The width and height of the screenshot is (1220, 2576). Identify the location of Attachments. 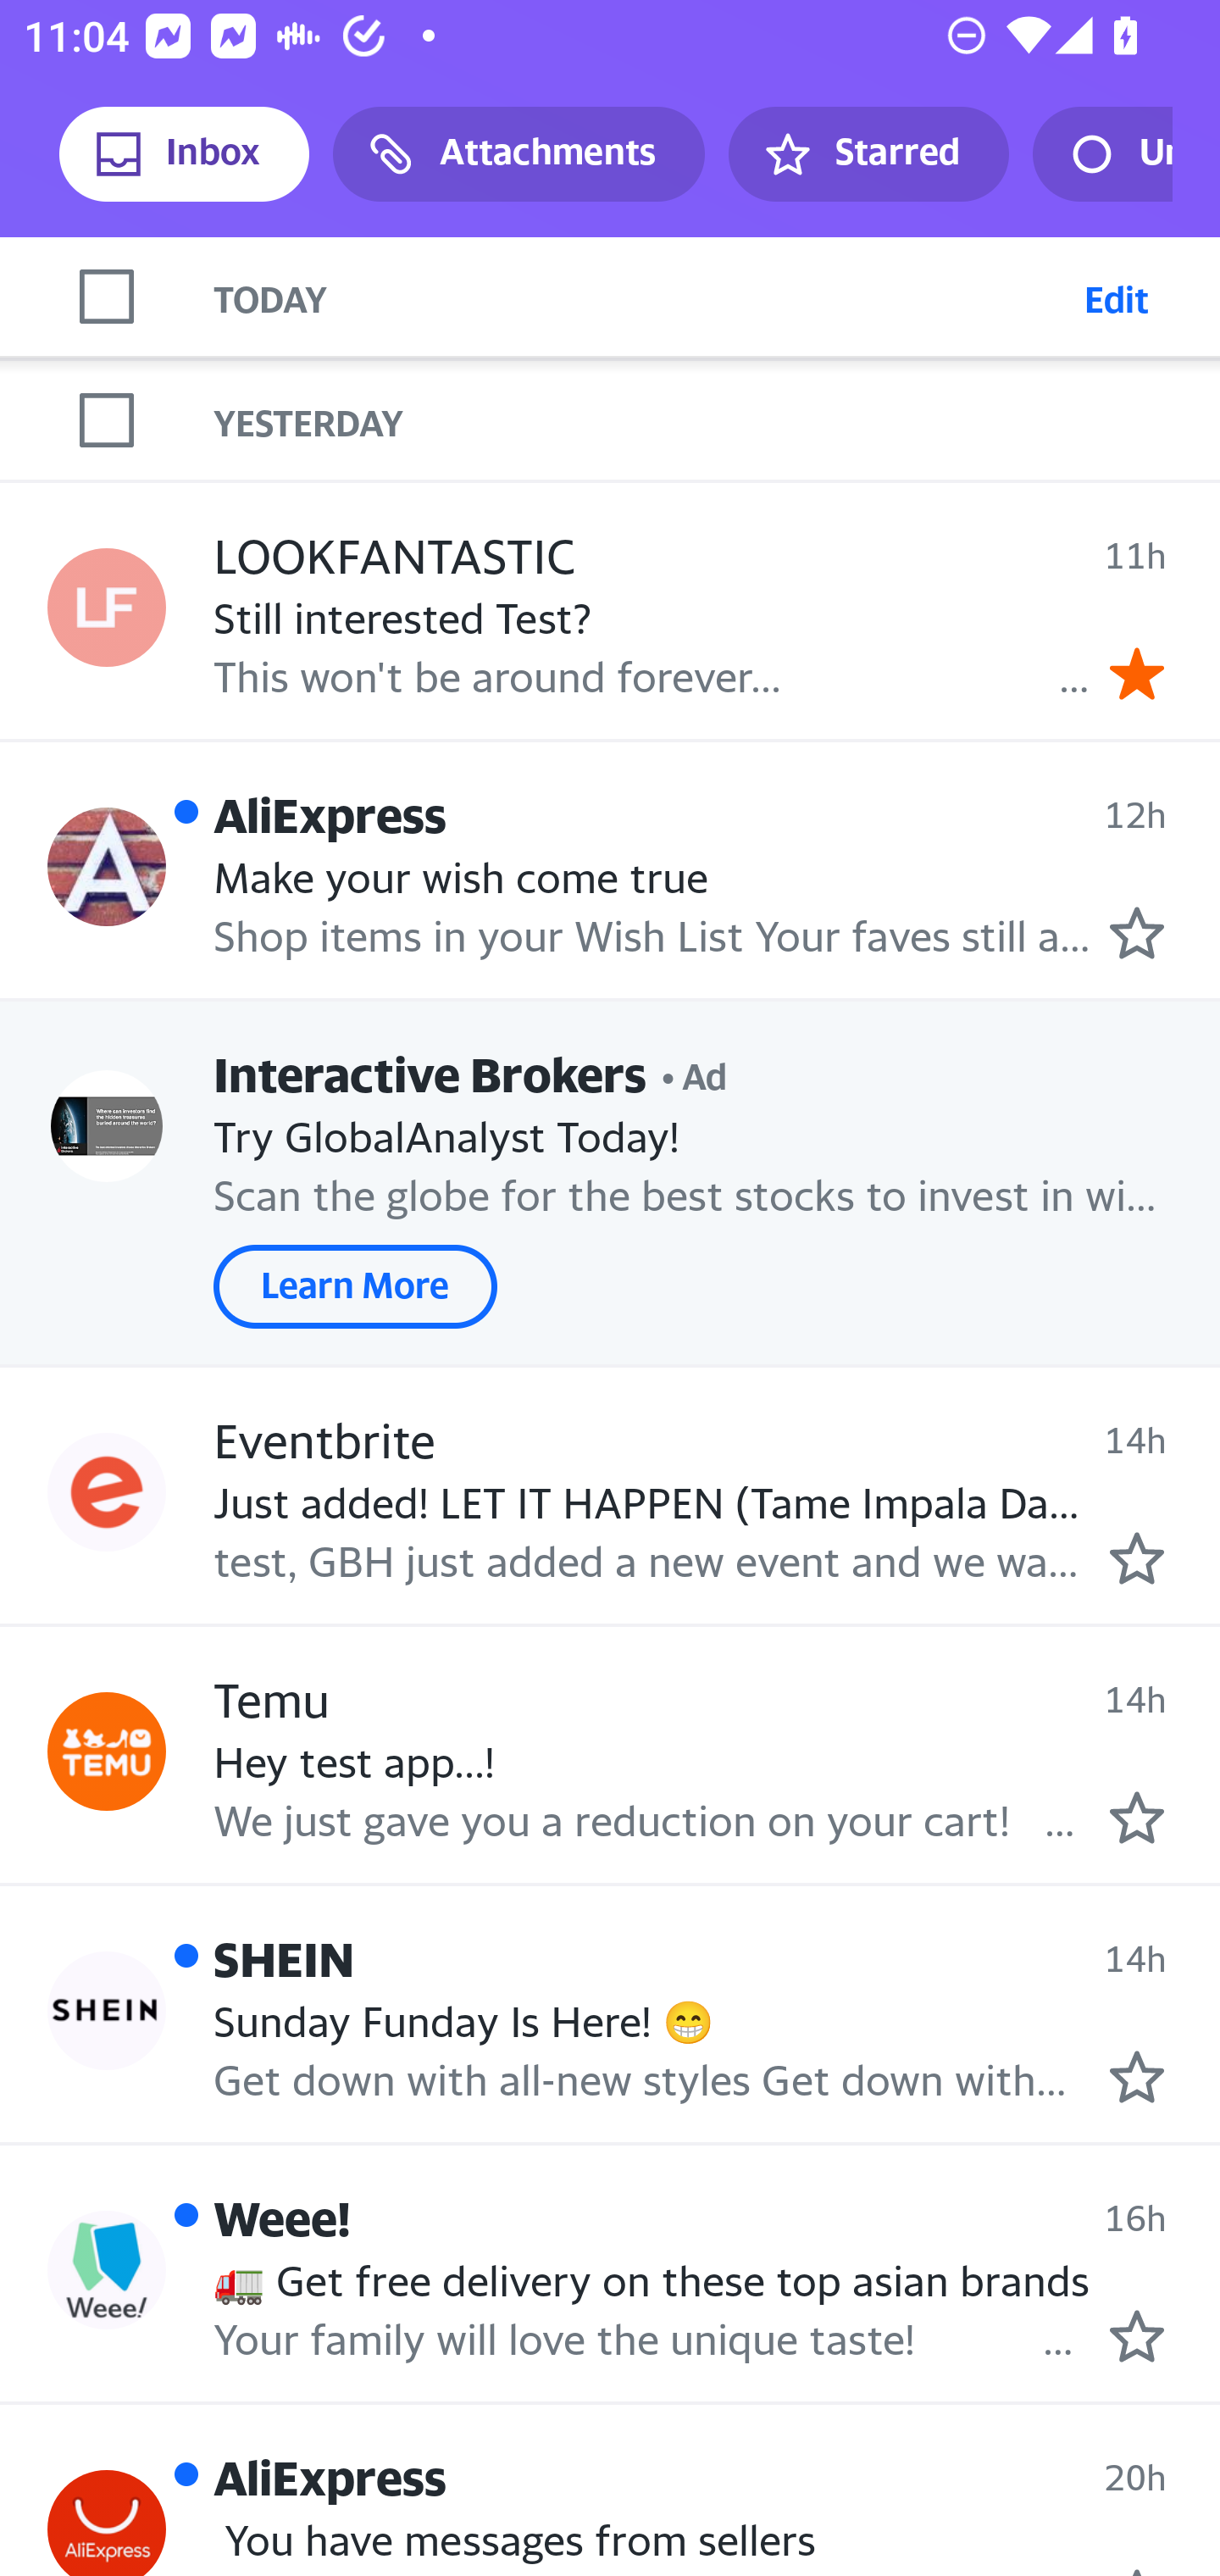
(518, 154).